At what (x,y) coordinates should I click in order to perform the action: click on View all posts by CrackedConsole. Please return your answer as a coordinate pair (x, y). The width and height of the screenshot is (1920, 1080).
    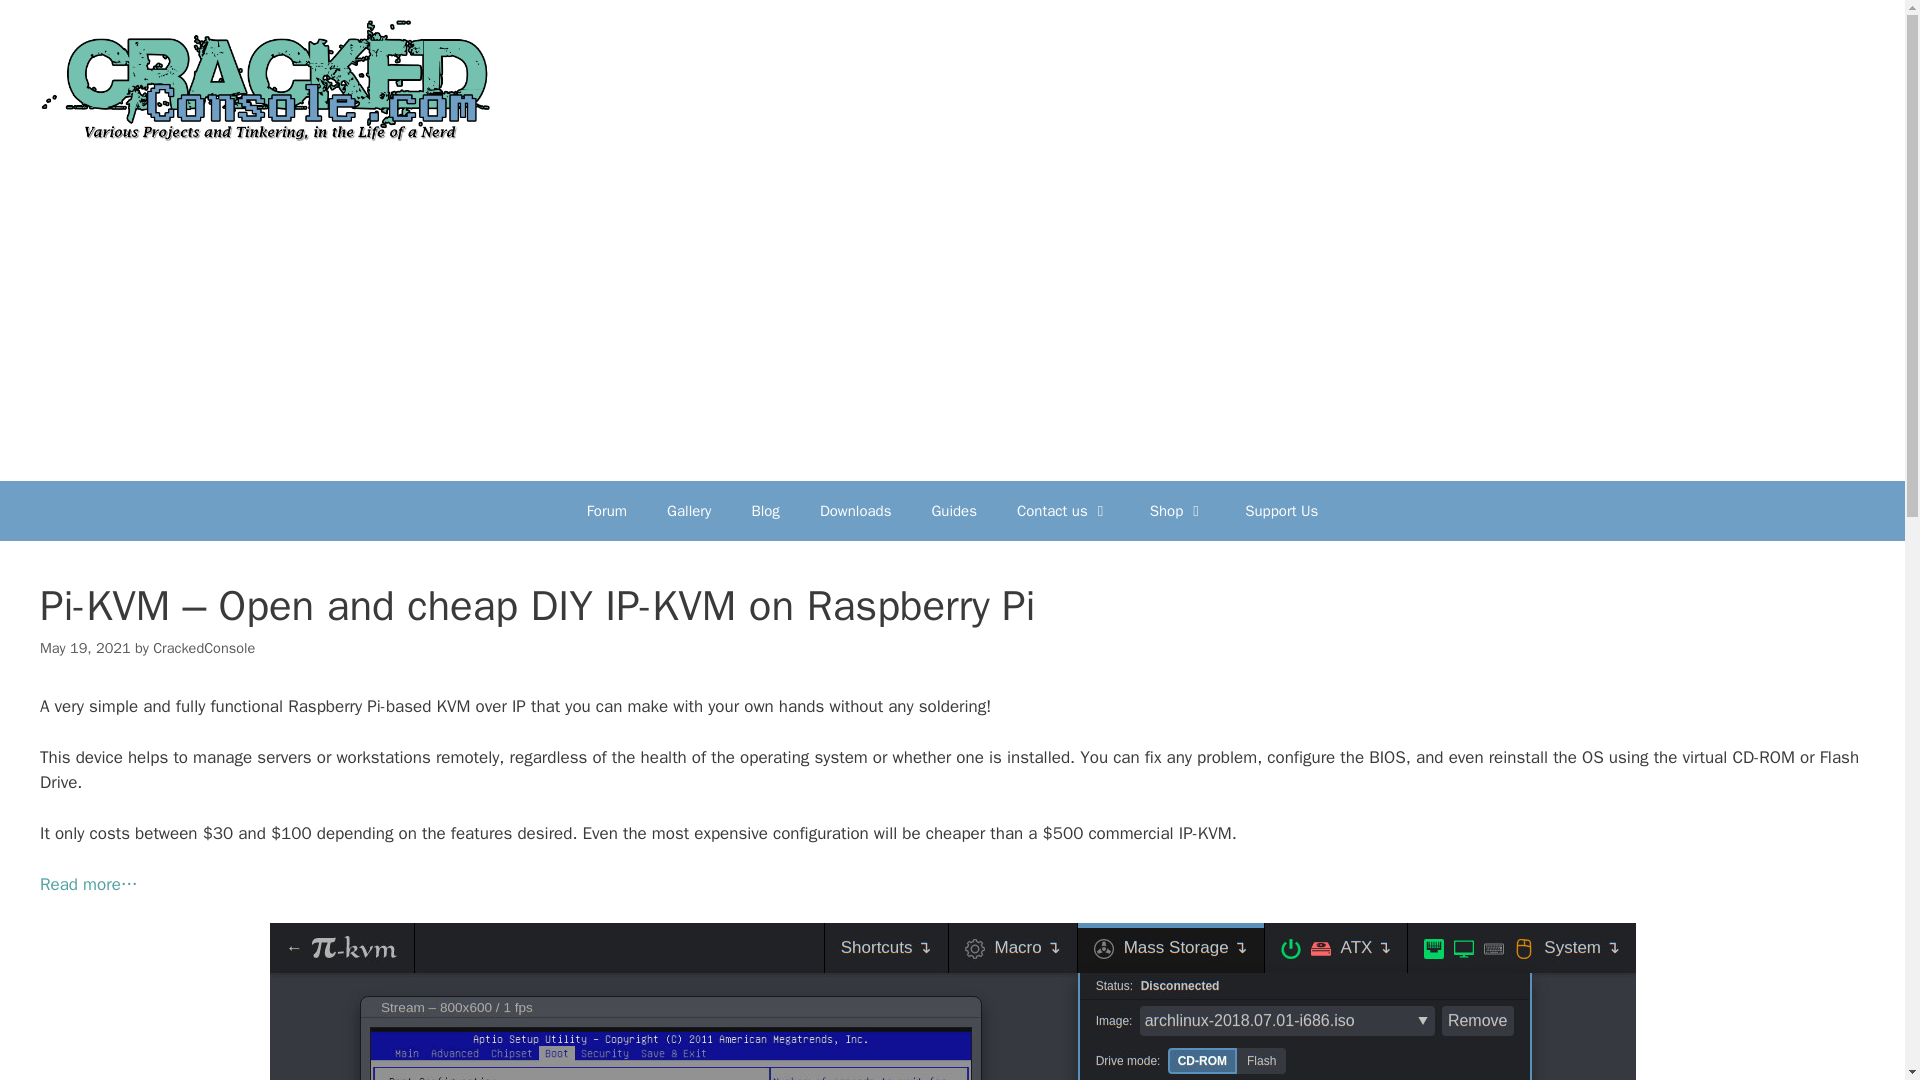
    Looking at the image, I should click on (204, 648).